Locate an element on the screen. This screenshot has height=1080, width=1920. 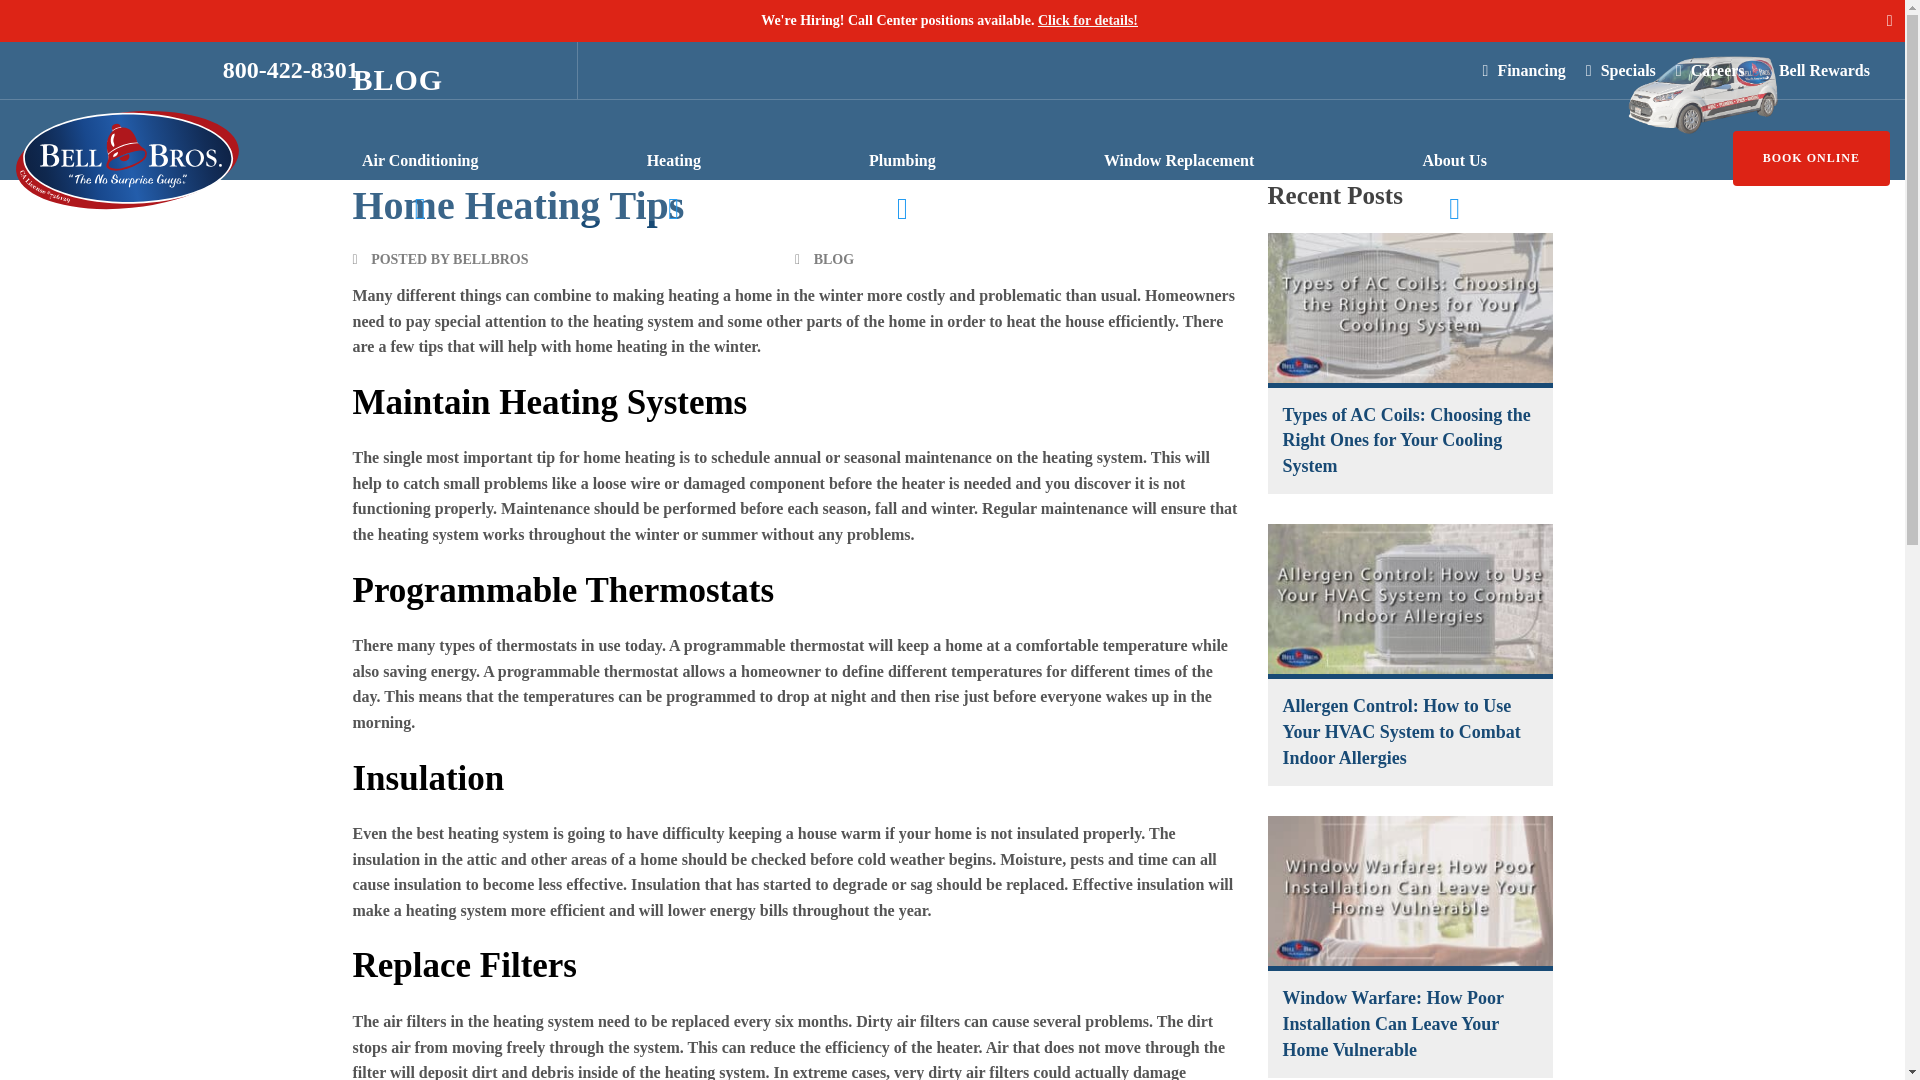
Specials is located at coordinates (1620, 71).